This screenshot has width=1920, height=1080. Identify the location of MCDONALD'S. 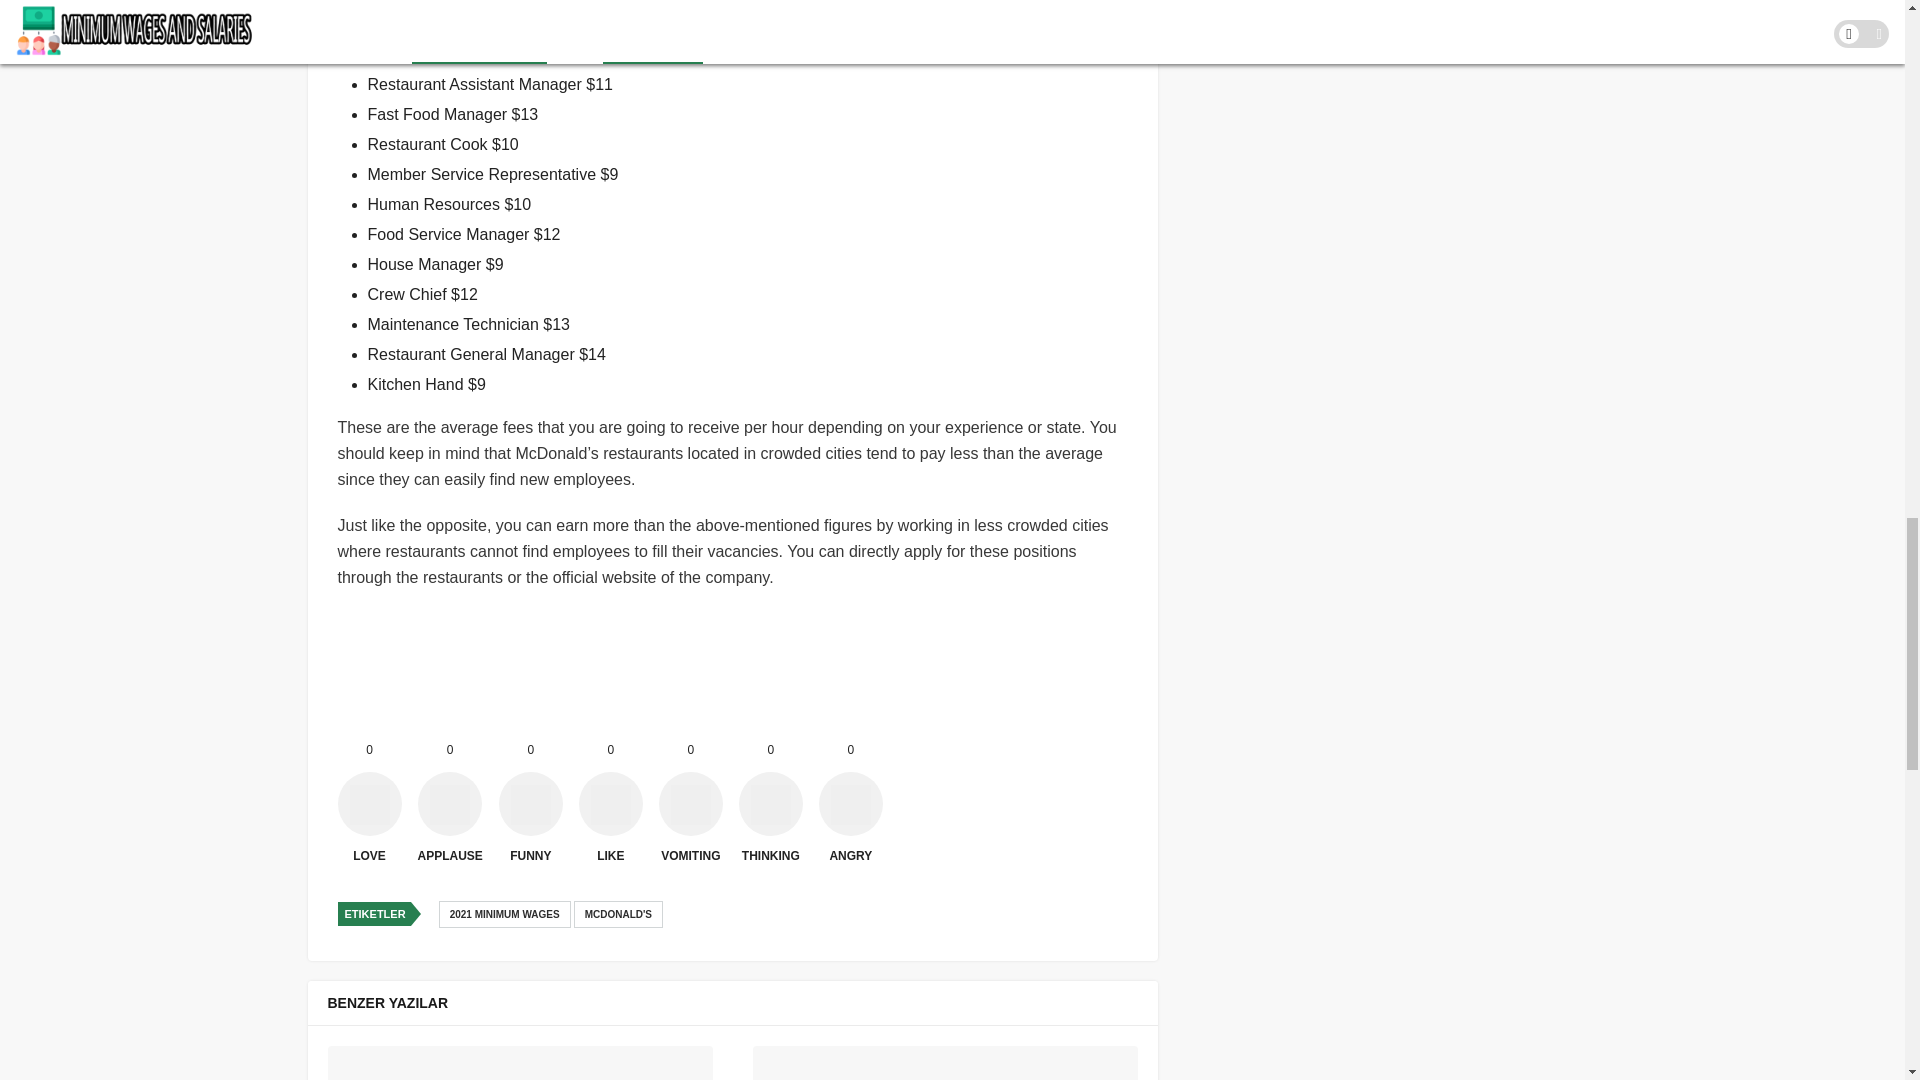
(618, 914).